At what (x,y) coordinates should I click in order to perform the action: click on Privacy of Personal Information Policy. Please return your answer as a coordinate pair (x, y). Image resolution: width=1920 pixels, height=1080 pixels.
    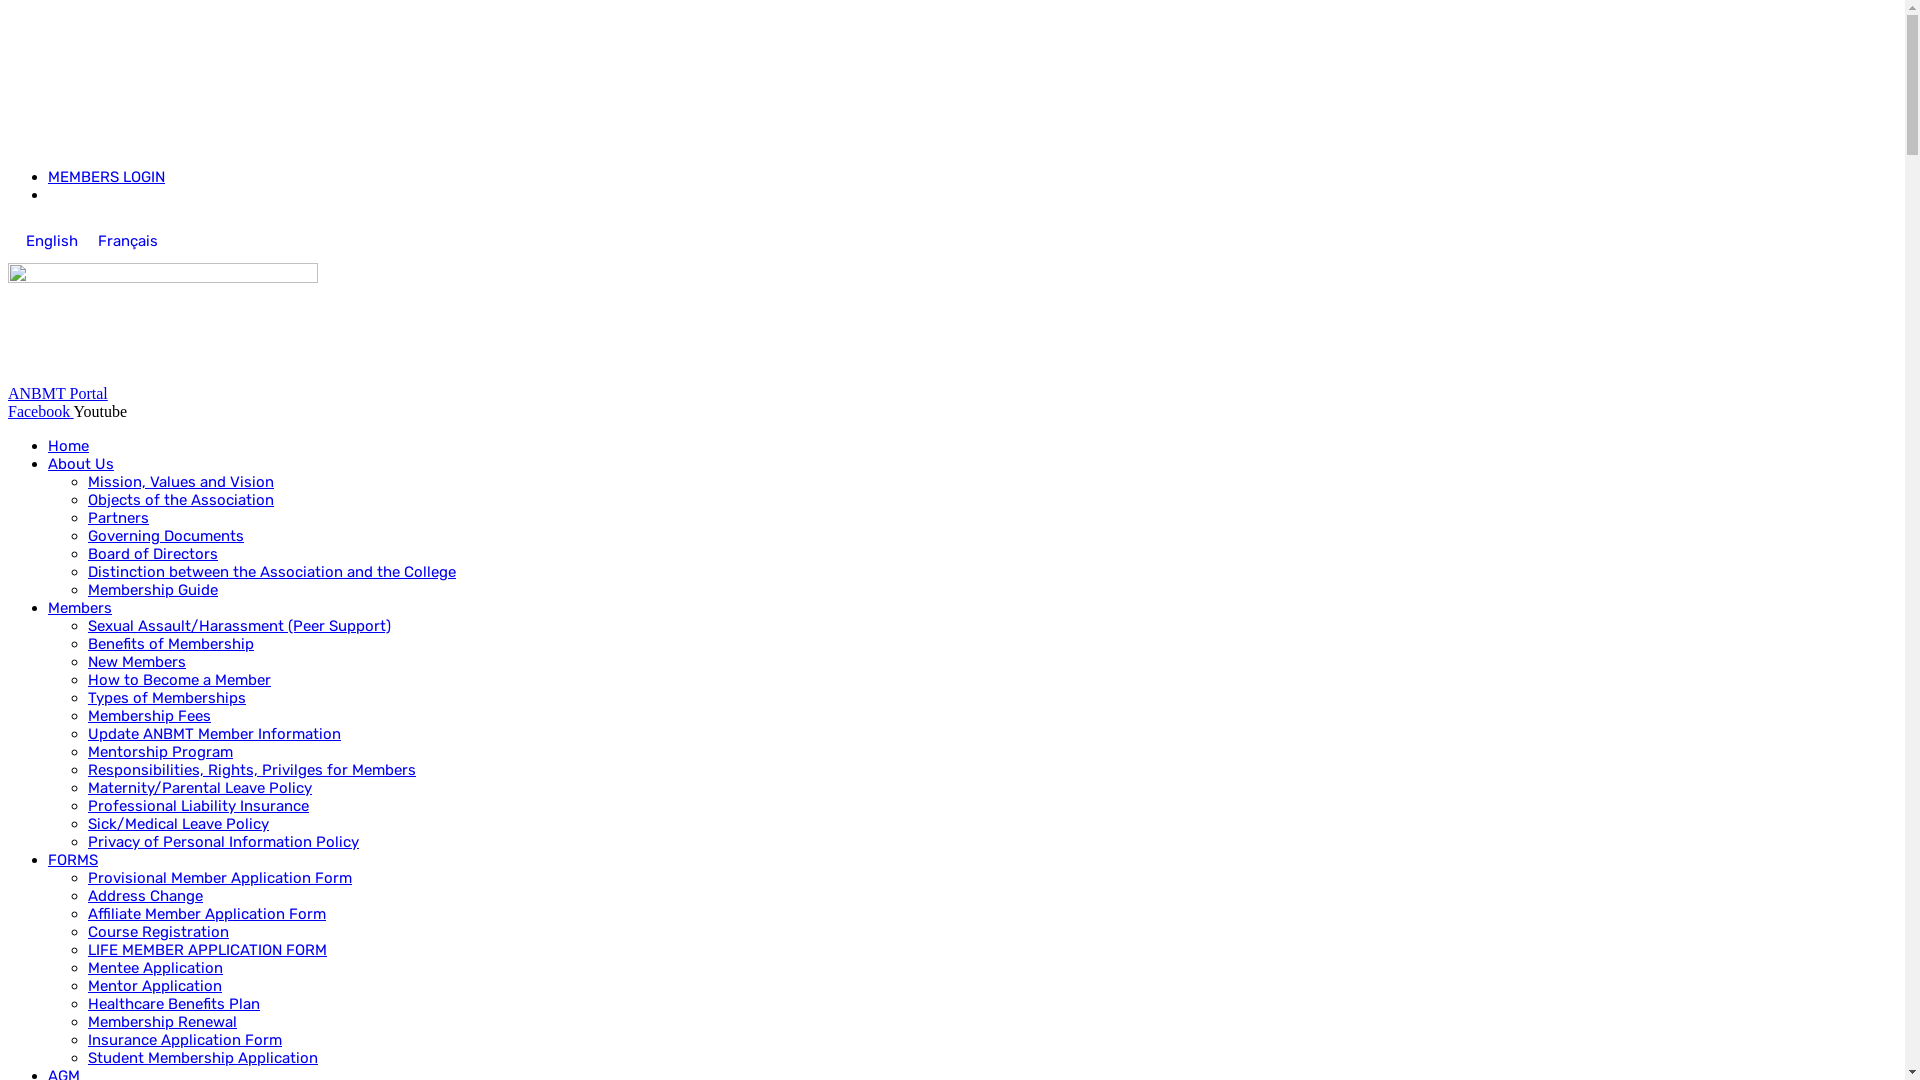
    Looking at the image, I should click on (224, 842).